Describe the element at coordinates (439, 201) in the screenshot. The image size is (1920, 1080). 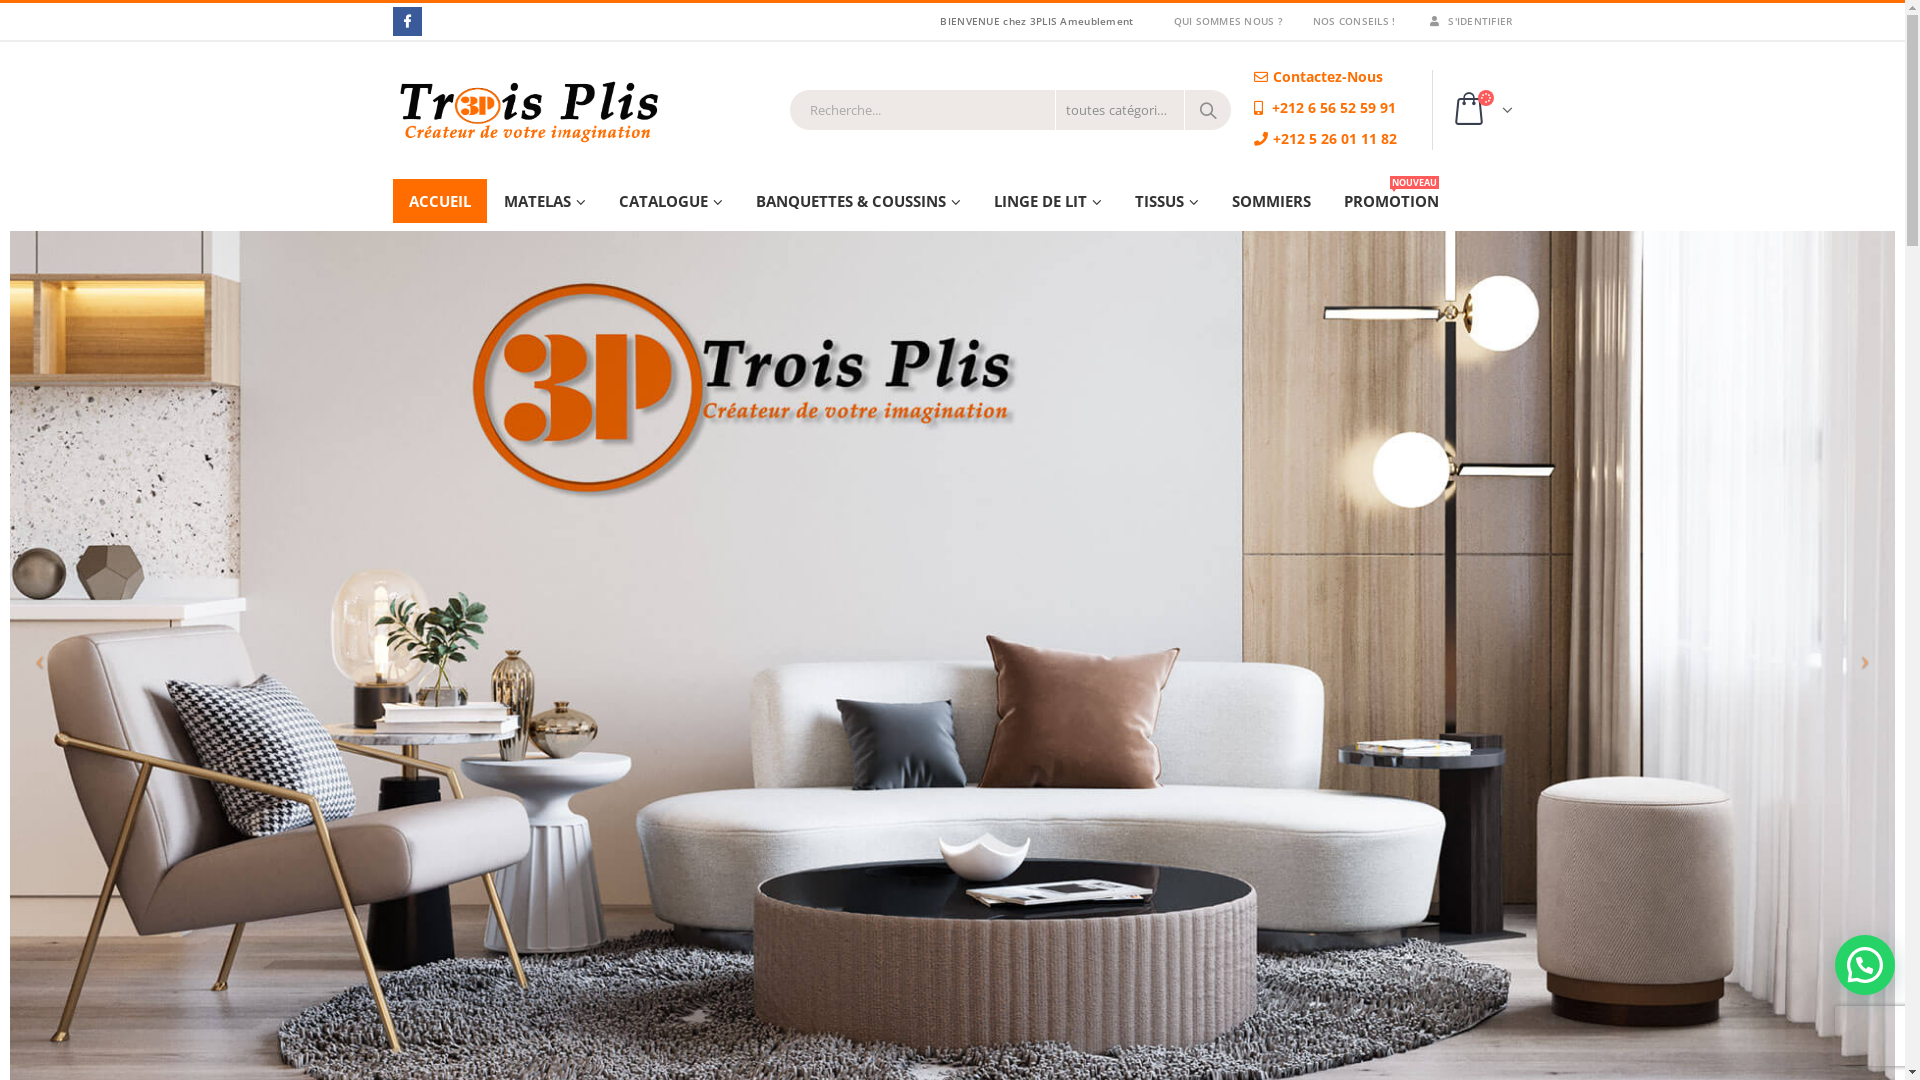
I see `ACCUEIL` at that location.